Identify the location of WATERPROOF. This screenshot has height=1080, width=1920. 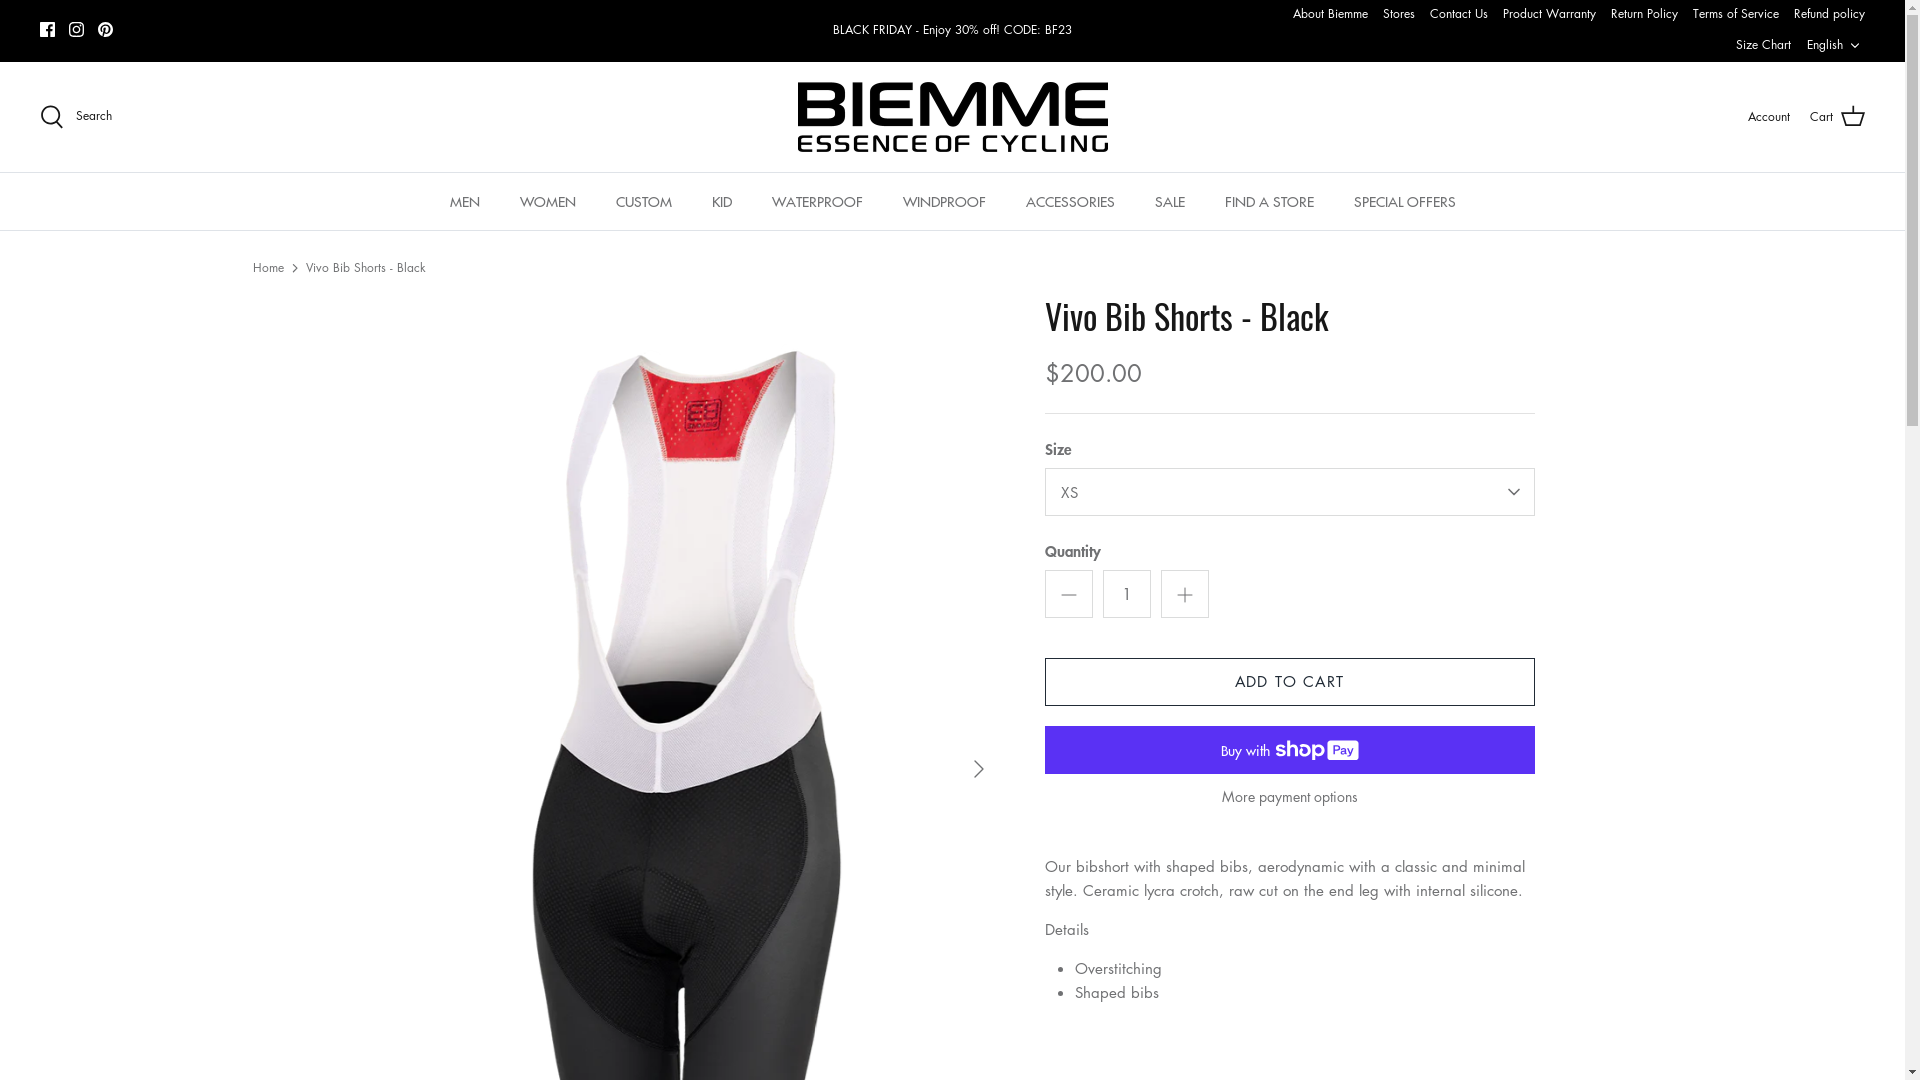
(818, 202).